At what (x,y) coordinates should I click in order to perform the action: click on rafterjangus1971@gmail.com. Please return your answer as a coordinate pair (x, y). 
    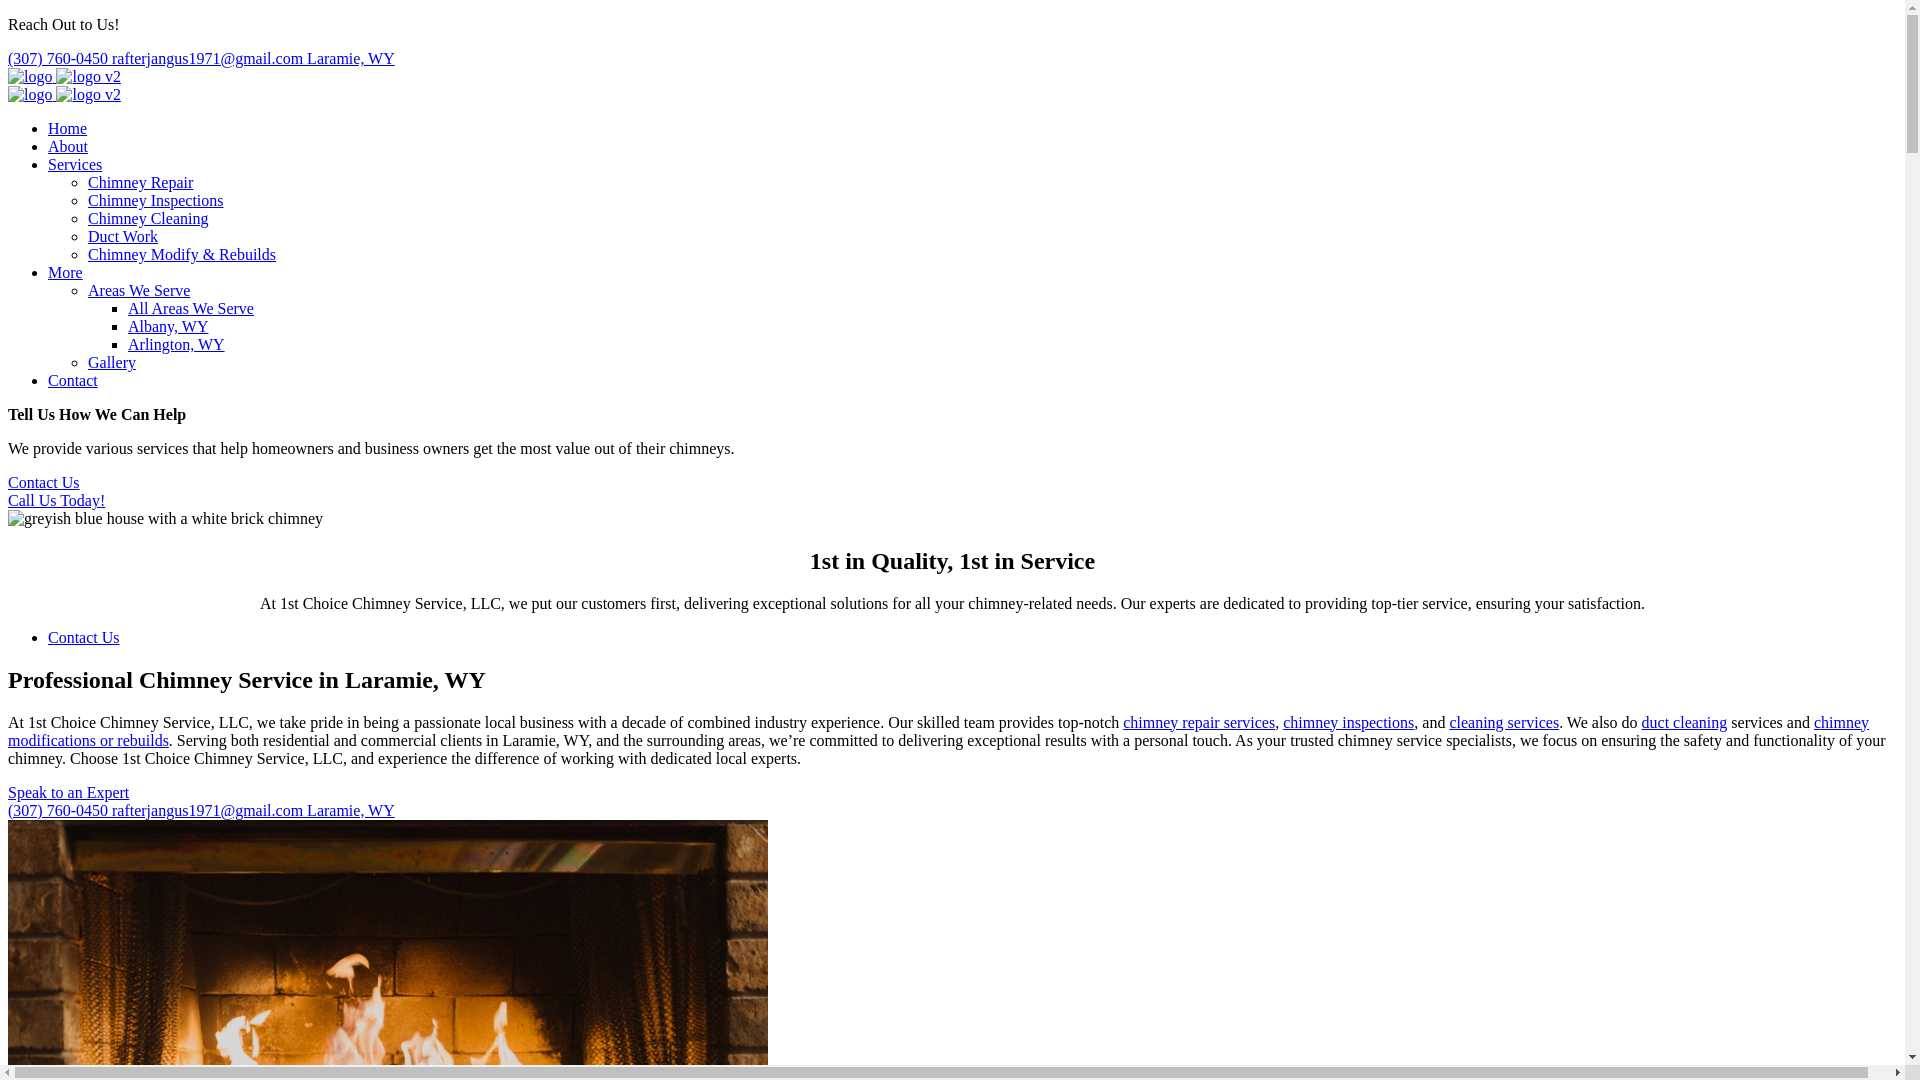
    Looking at the image, I should click on (210, 810).